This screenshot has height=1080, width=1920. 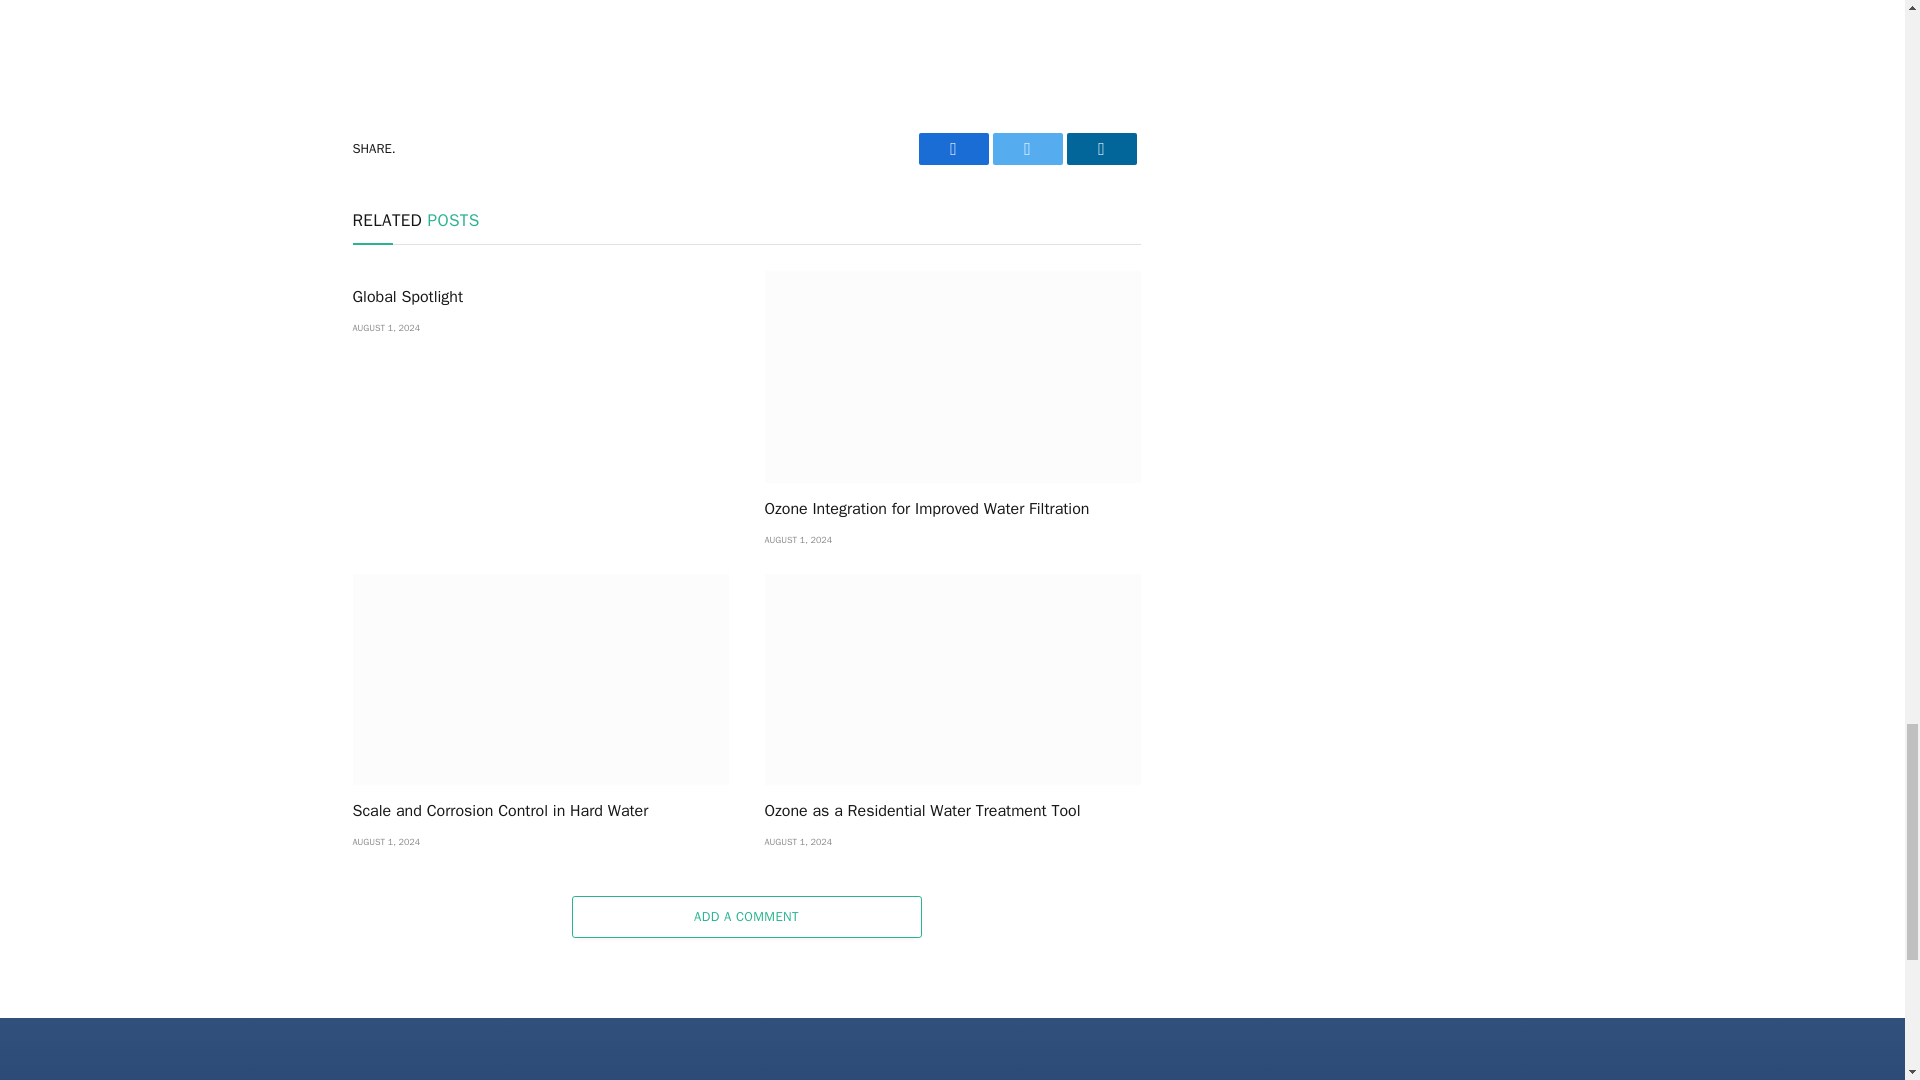 What do you see at coordinates (1100, 148) in the screenshot?
I see `Share on LinkedIn` at bounding box center [1100, 148].